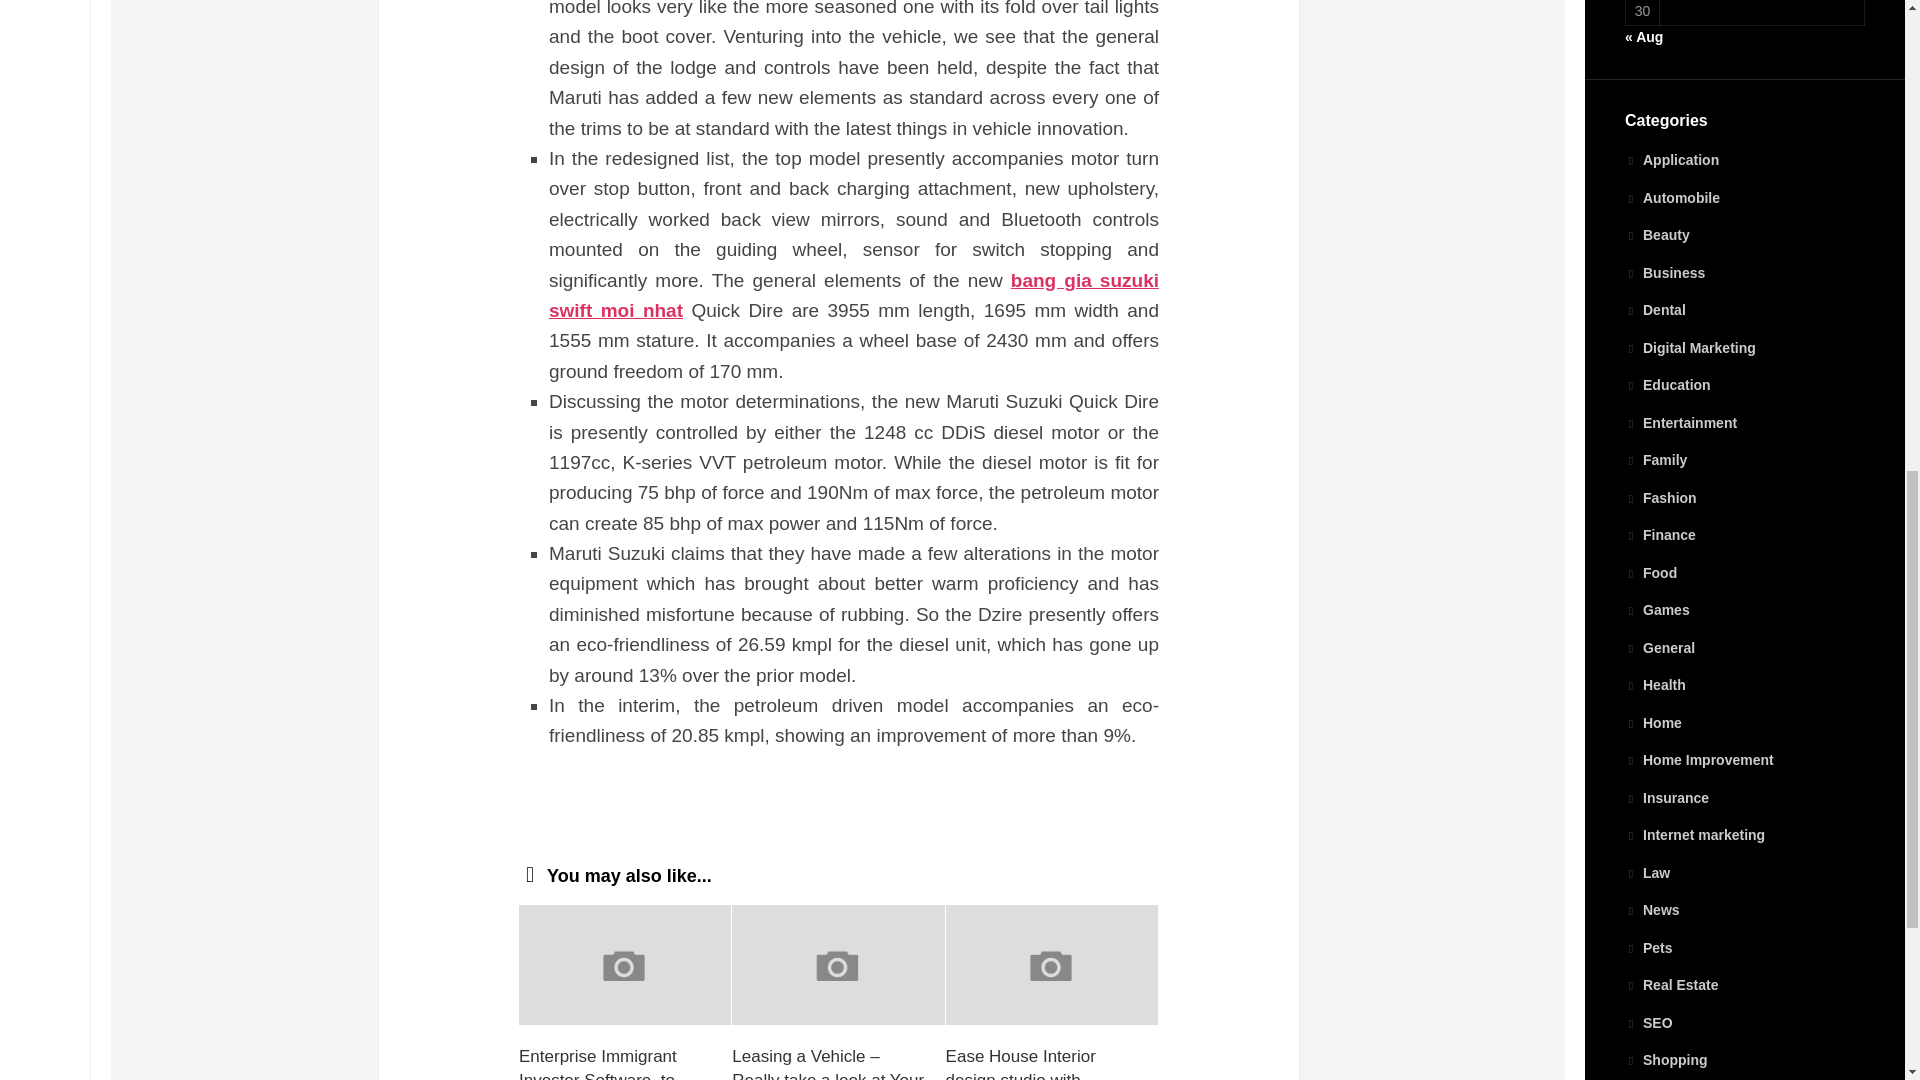 This screenshot has height=1080, width=1920. I want to click on SEO, so click(1648, 1022).